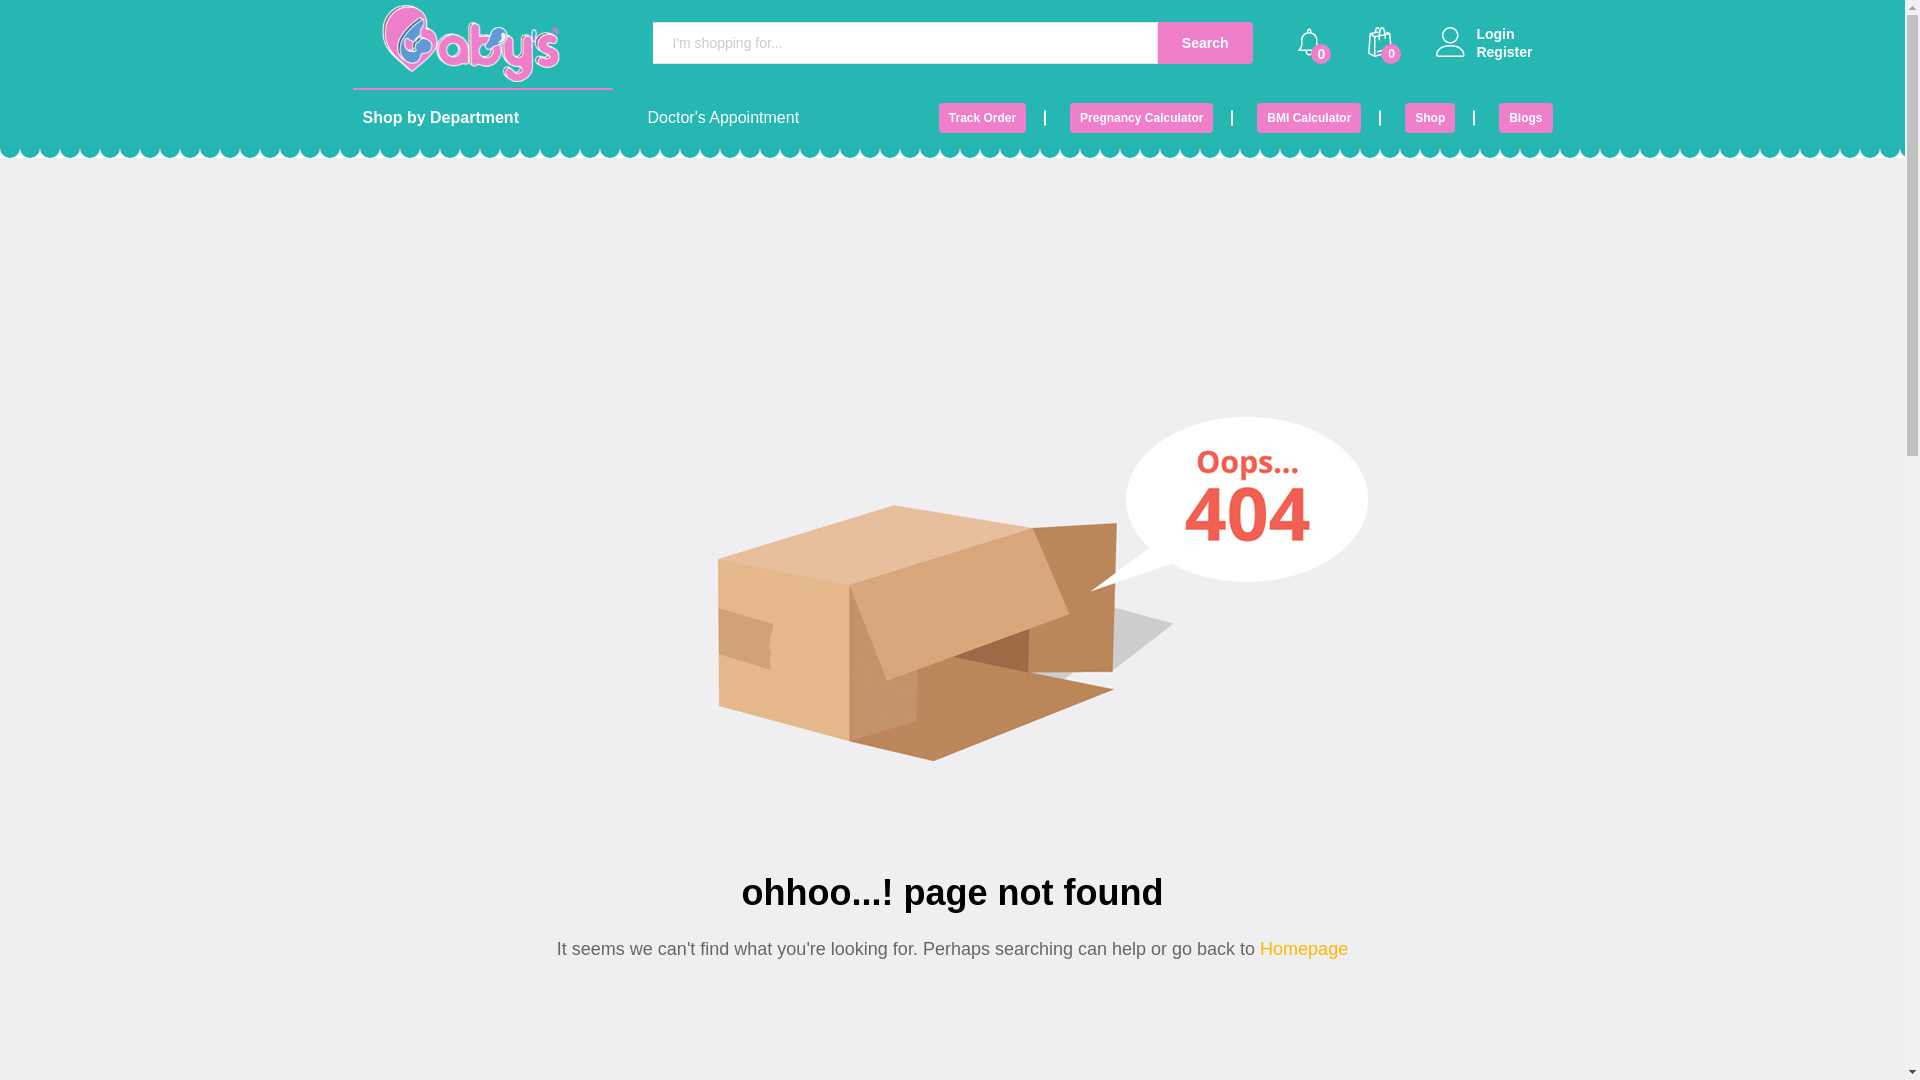 This screenshot has width=1920, height=1080. What do you see at coordinates (1504, 34) in the screenshot?
I see `Login` at bounding box center [1504, 34].